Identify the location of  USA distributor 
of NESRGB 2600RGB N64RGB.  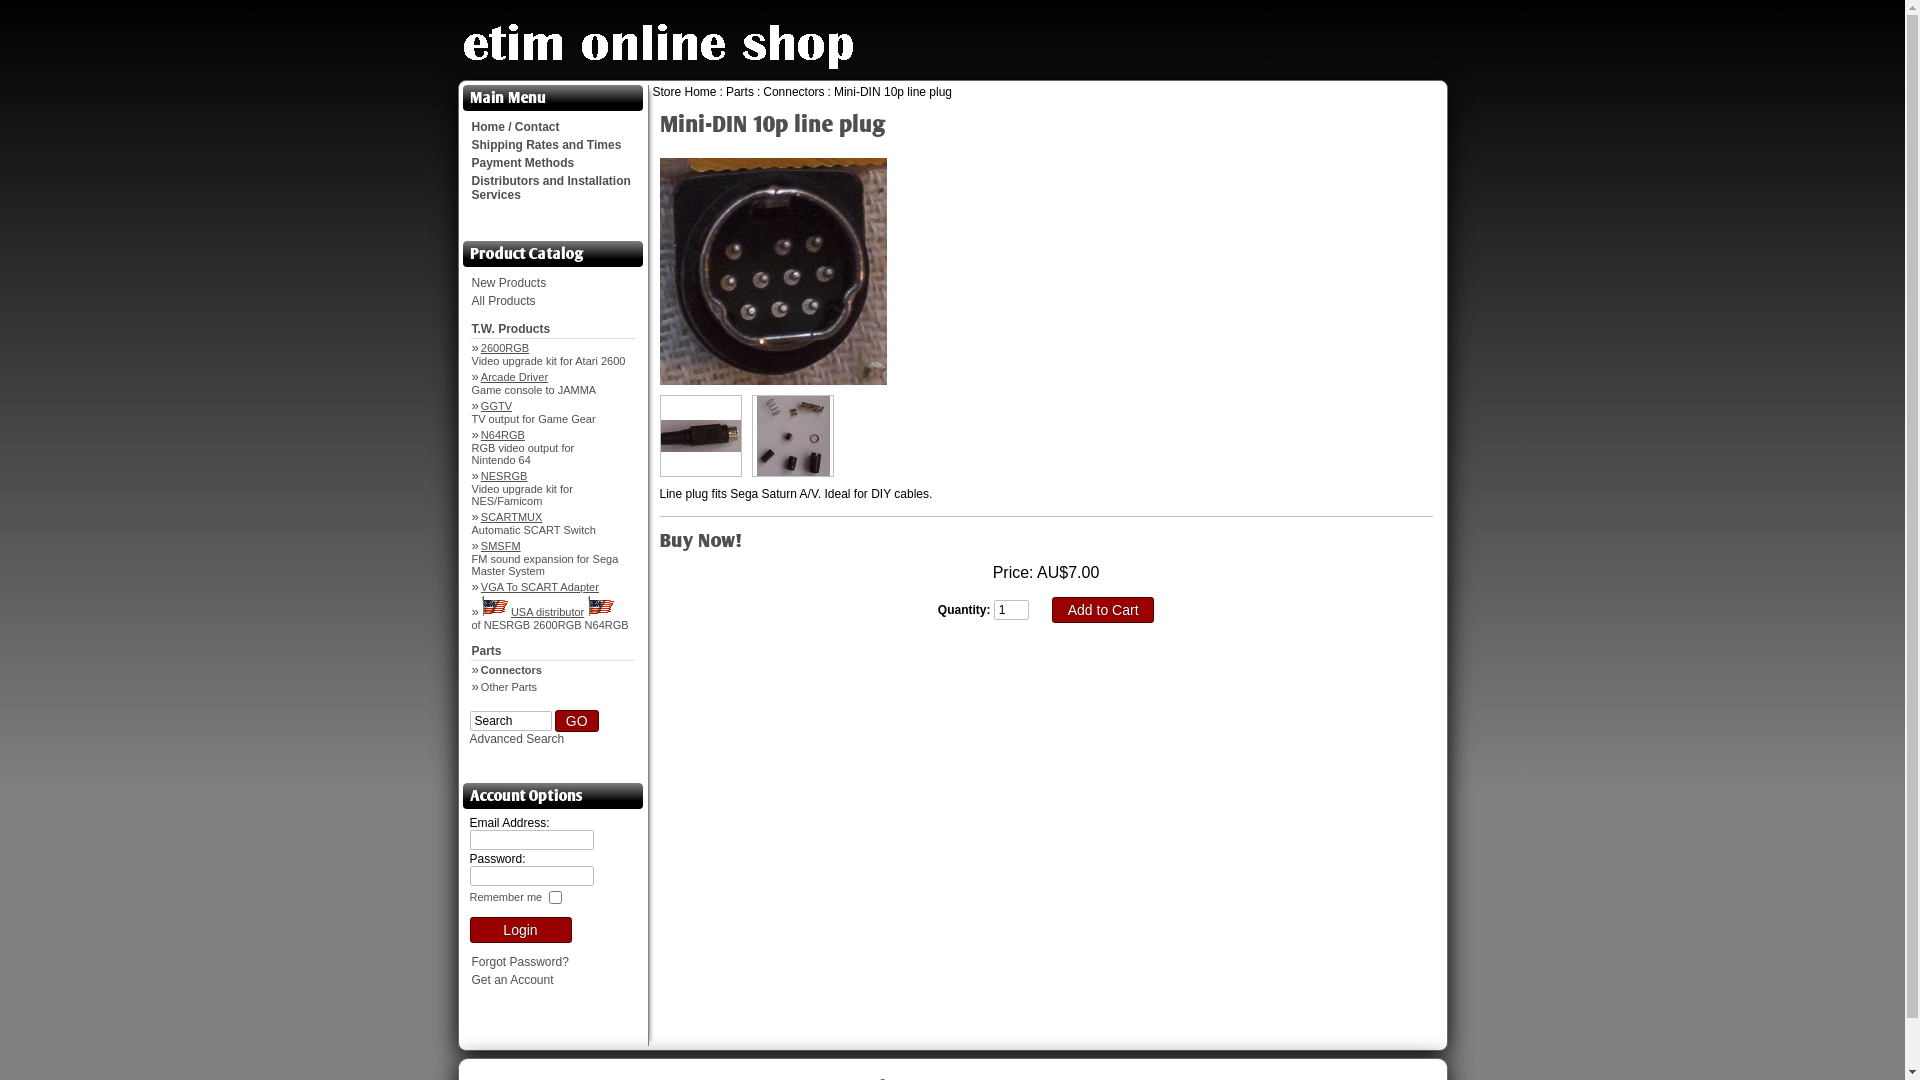
(553, 614).